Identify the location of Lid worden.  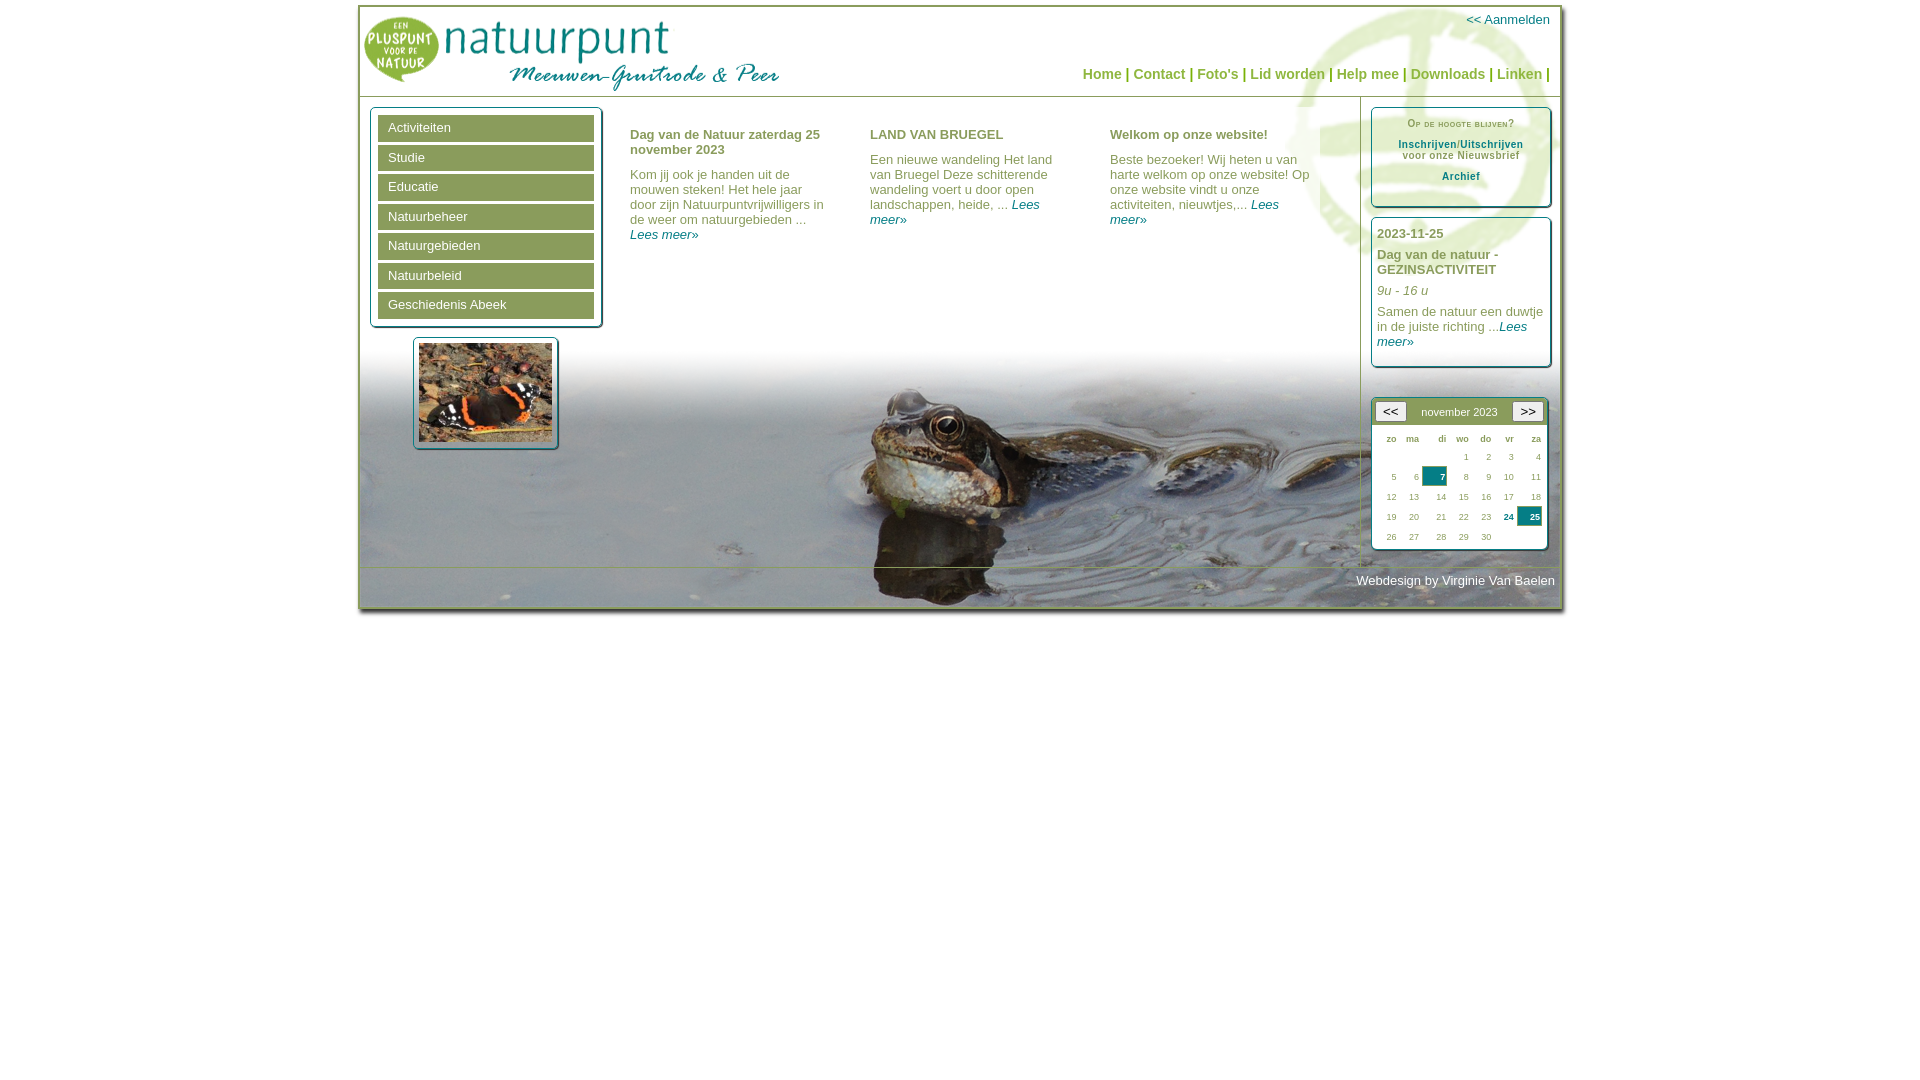
(1288, 74).